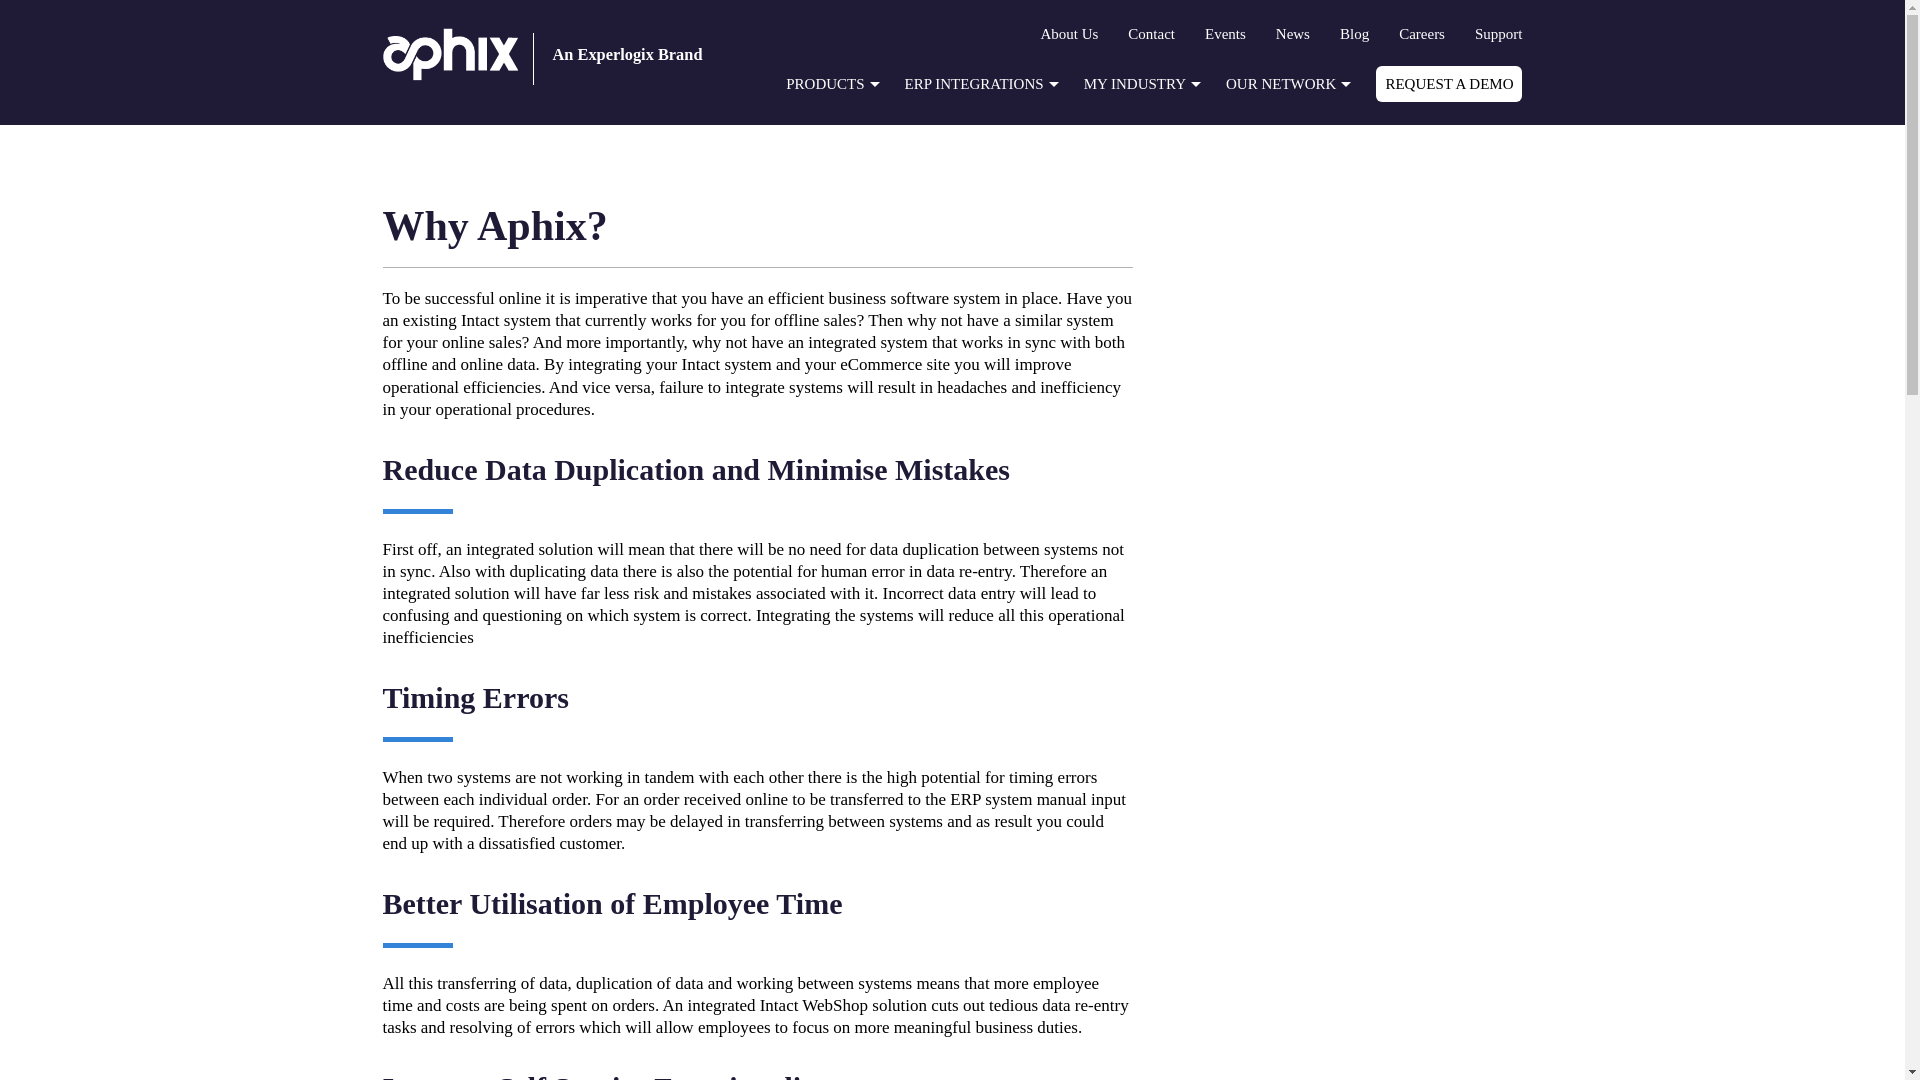 The width and height of the screenshot is (1920, 1080). I want to click on Support, so click(1498, 34).